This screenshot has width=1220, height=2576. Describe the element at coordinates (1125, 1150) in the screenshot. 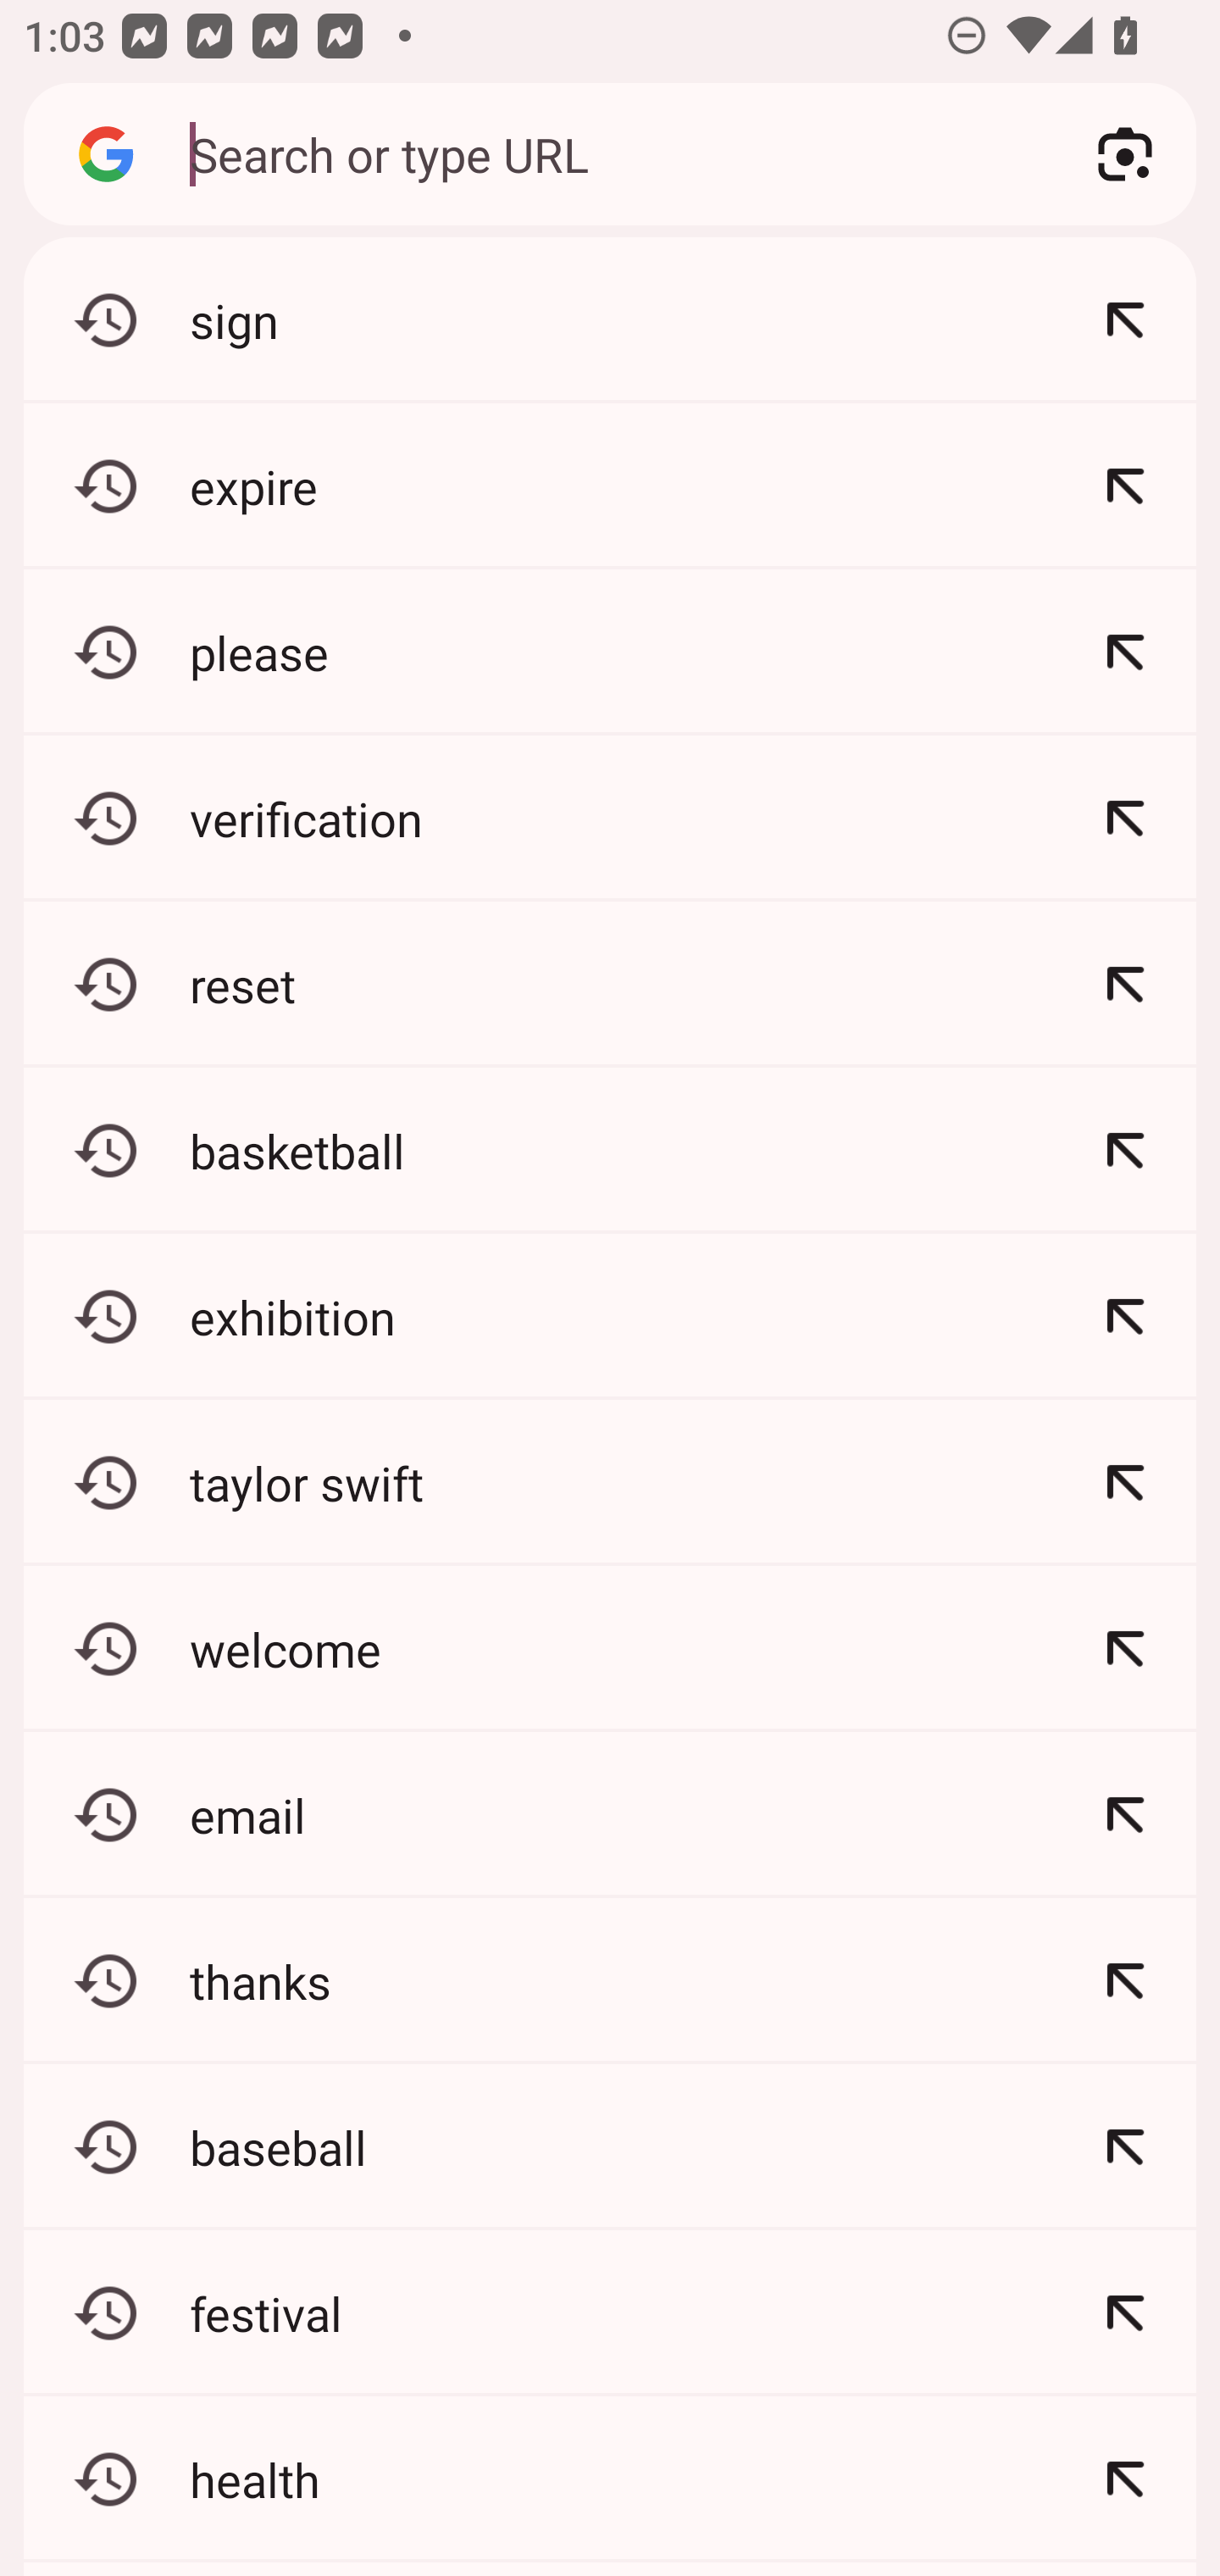

I see `Refine: basketball` at that location.